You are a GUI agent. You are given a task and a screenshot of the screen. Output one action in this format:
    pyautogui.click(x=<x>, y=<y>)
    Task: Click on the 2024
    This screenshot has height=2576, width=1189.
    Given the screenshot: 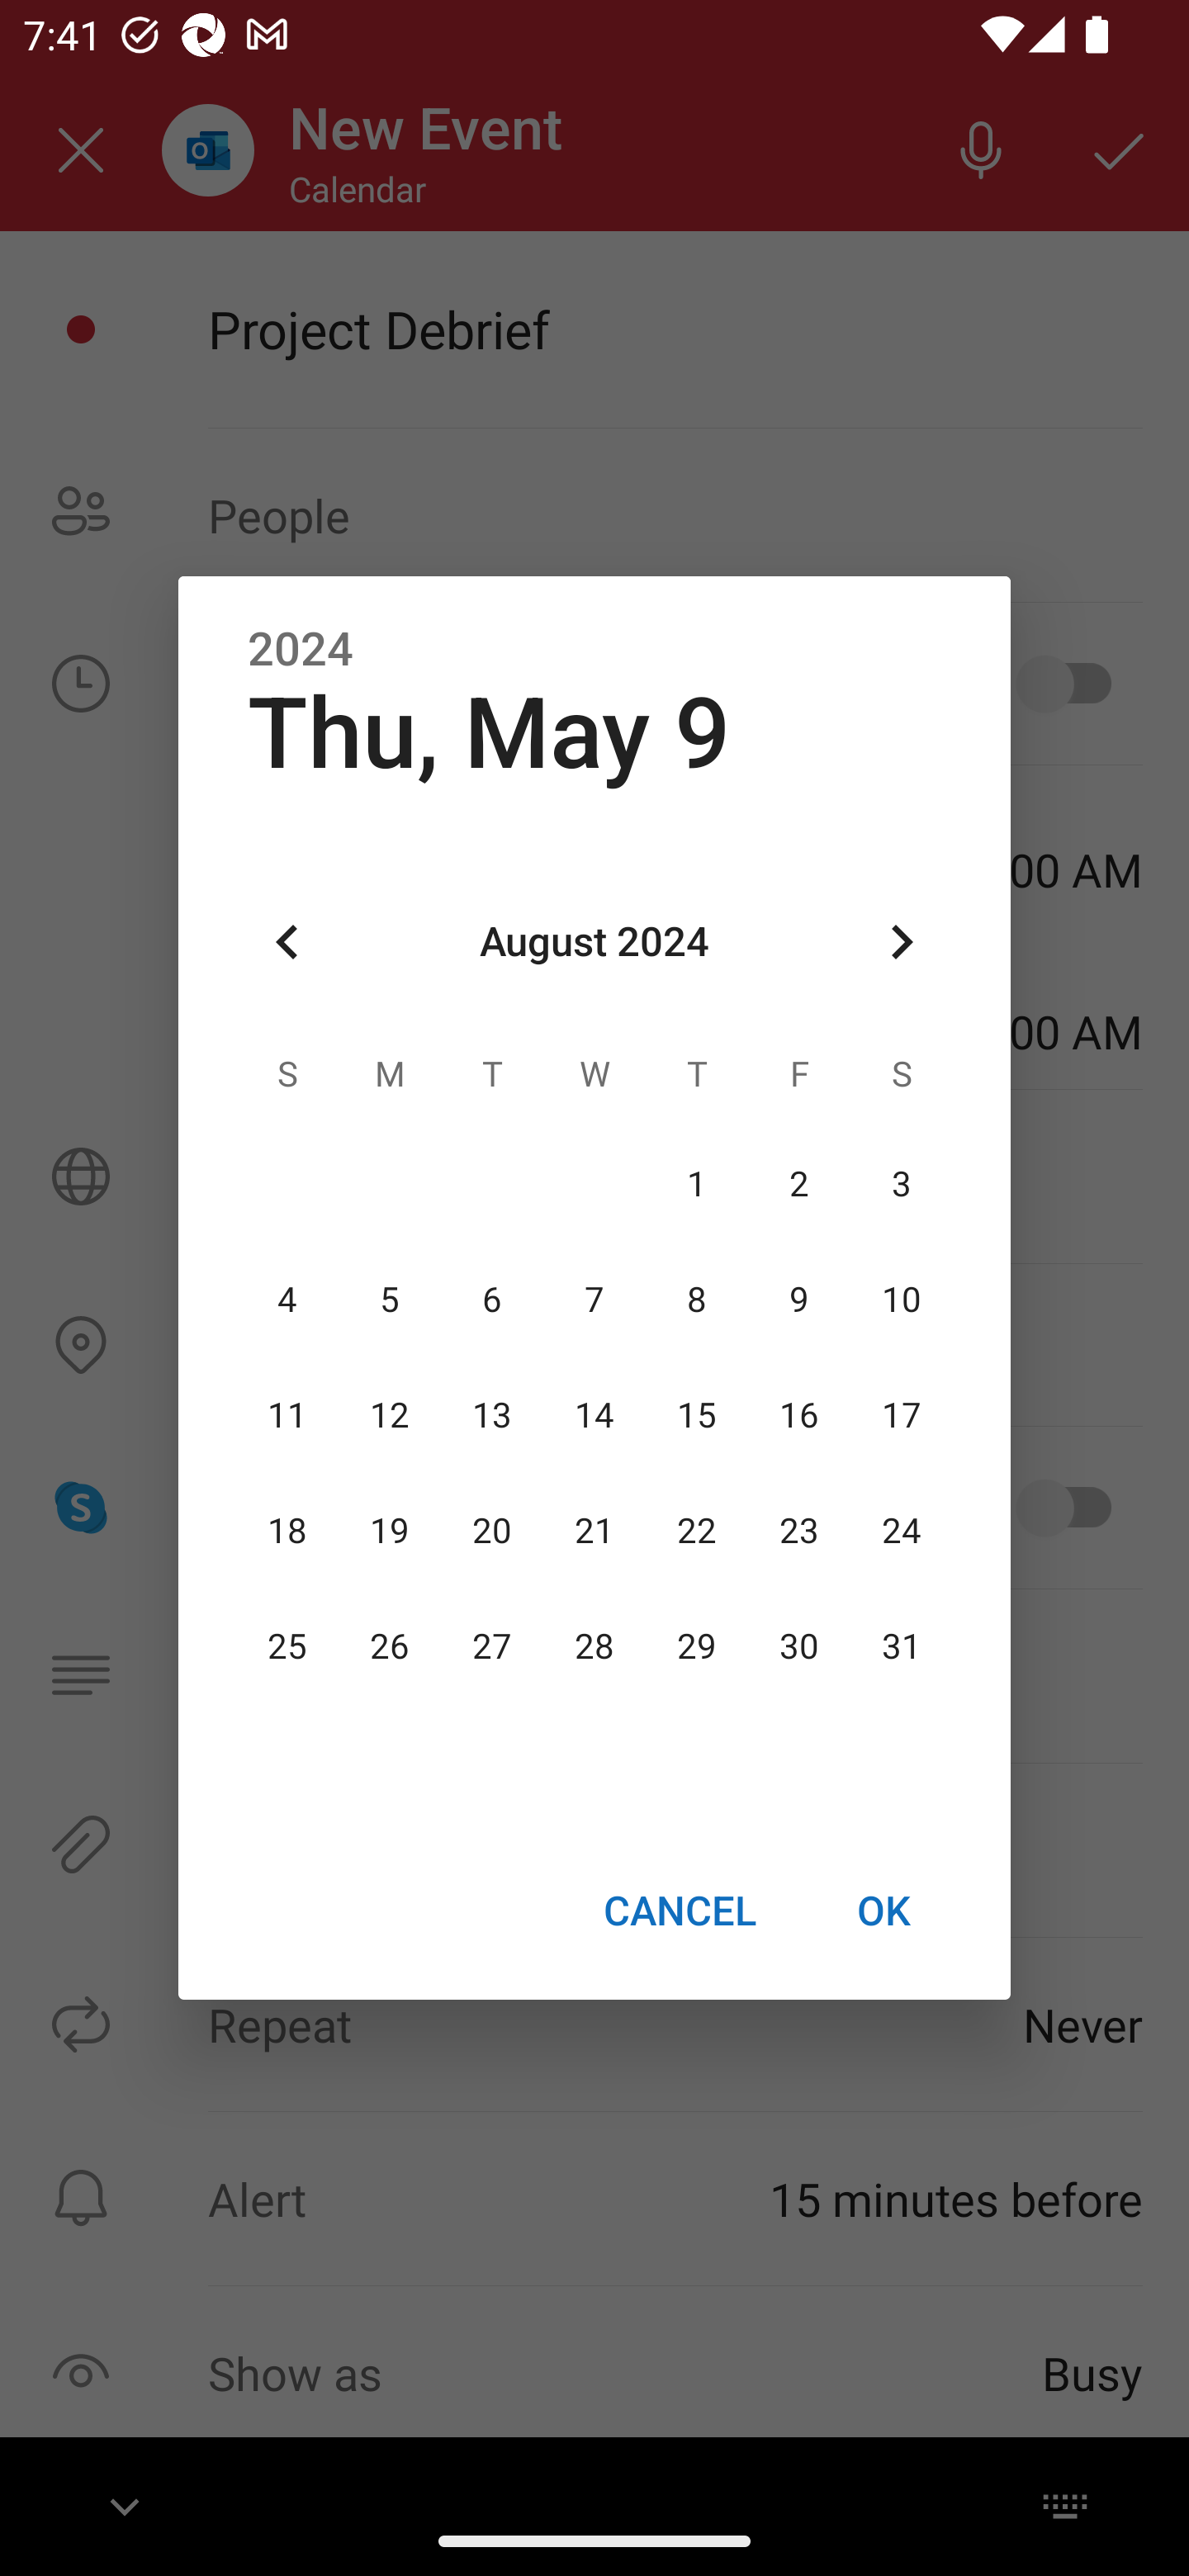 What is the action you would take?
    pyautogui.click(x=301, y=650)
    